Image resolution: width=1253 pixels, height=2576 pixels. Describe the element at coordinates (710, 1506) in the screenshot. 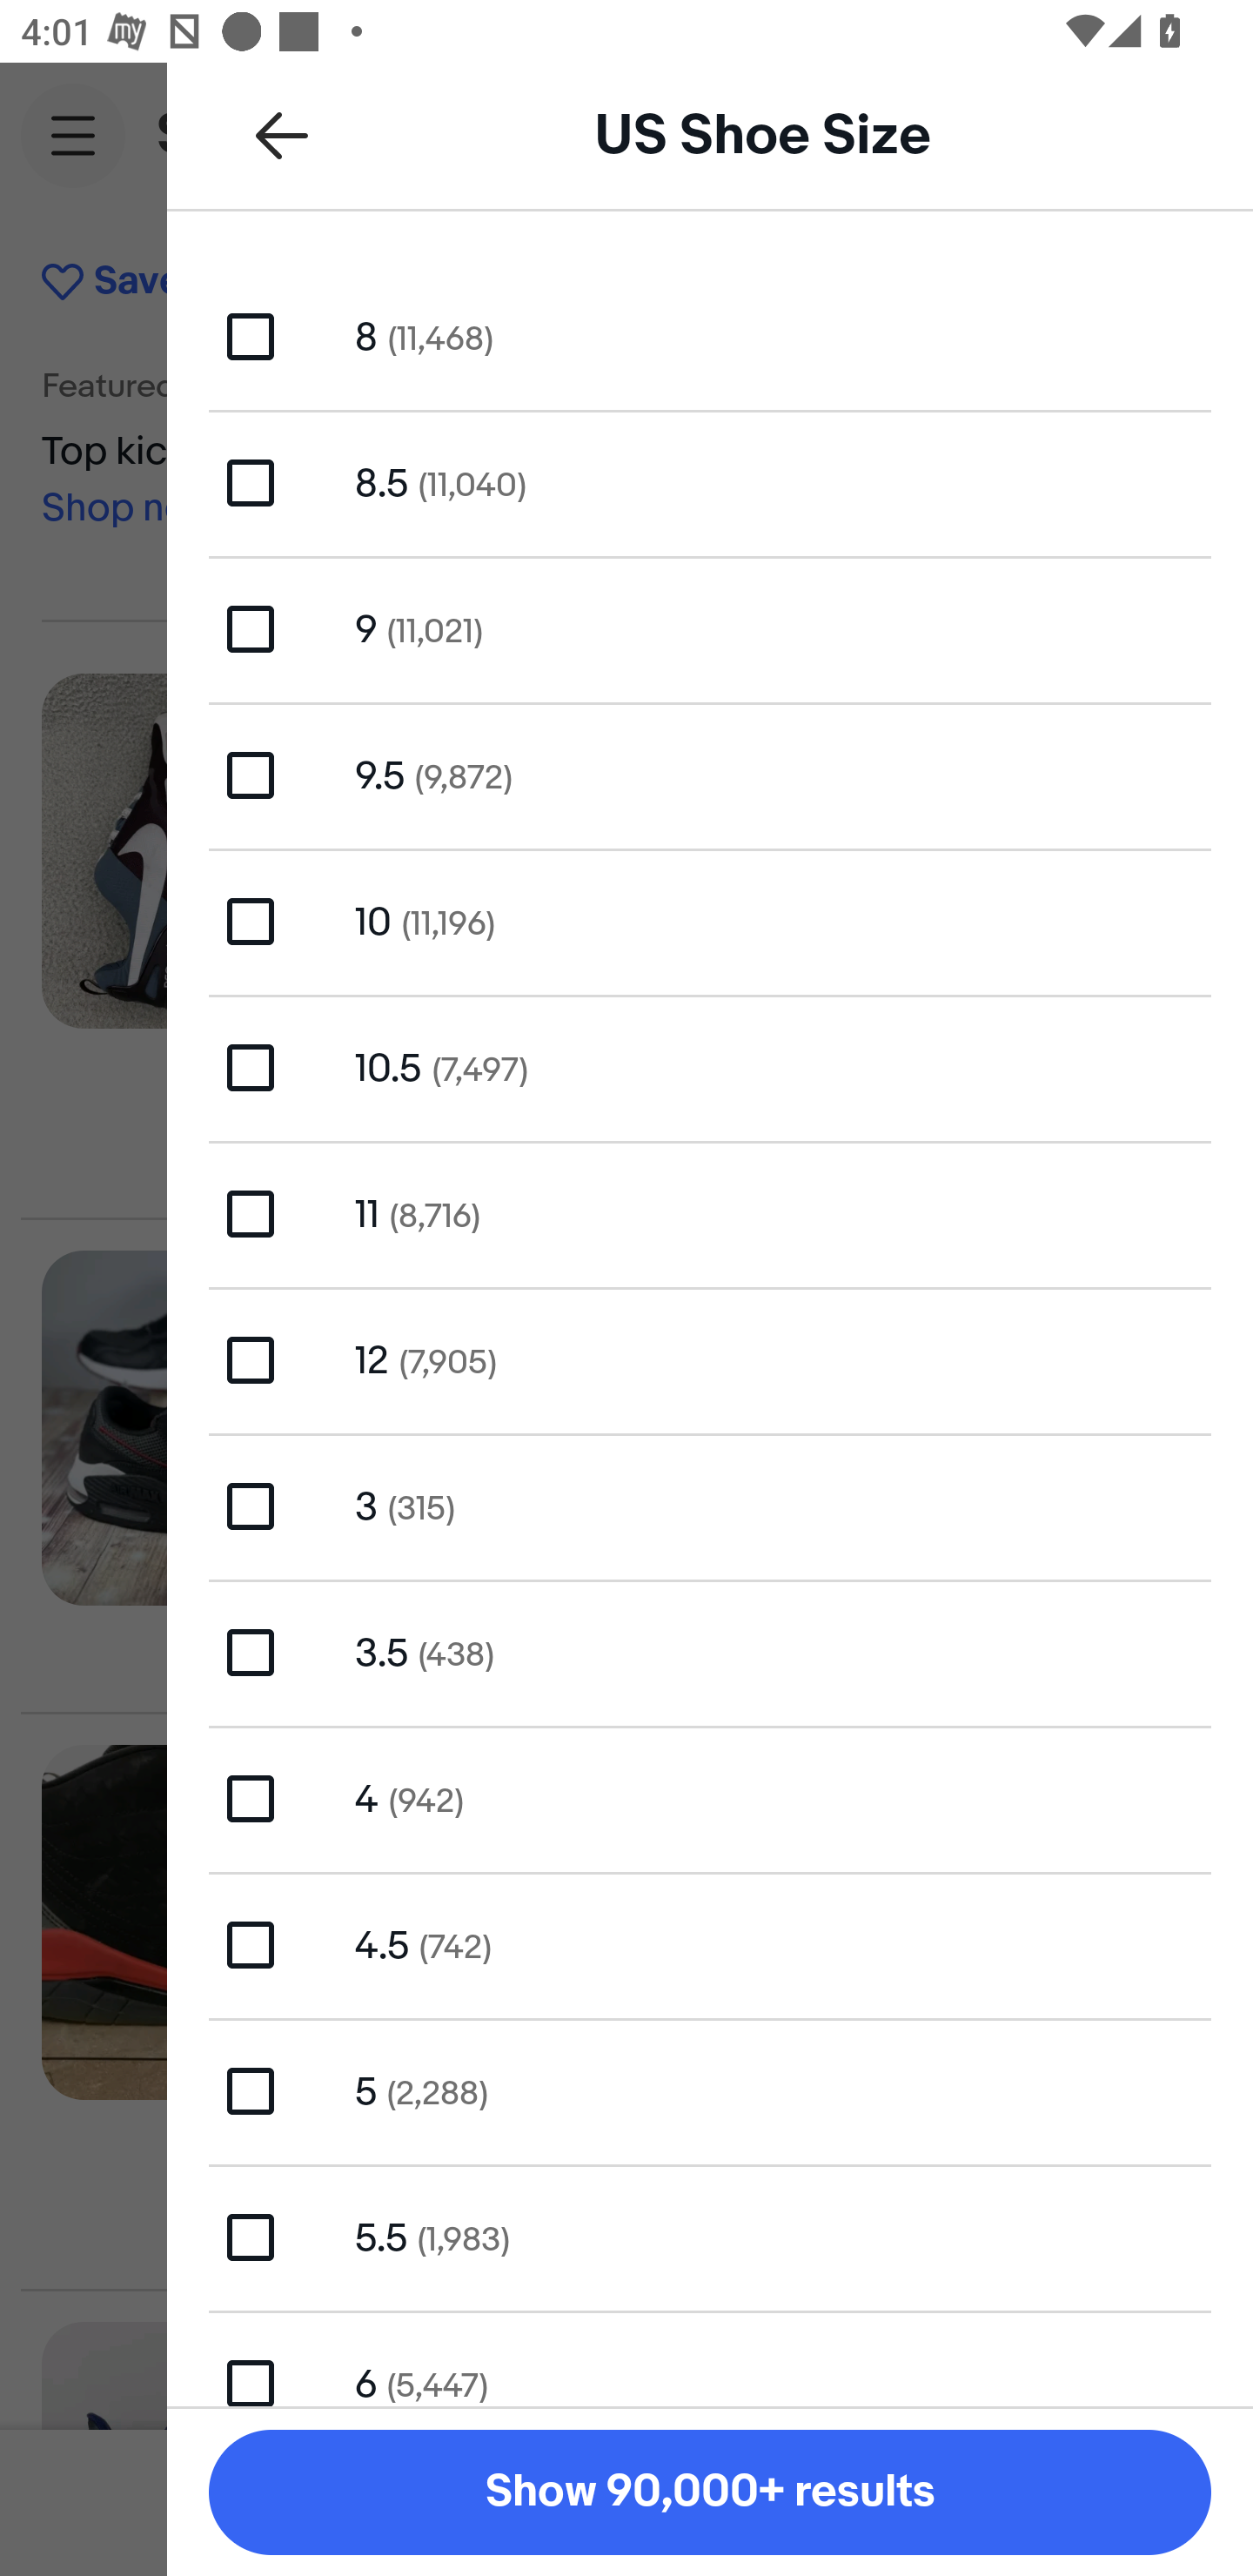

I see `3 (315)` at that location.